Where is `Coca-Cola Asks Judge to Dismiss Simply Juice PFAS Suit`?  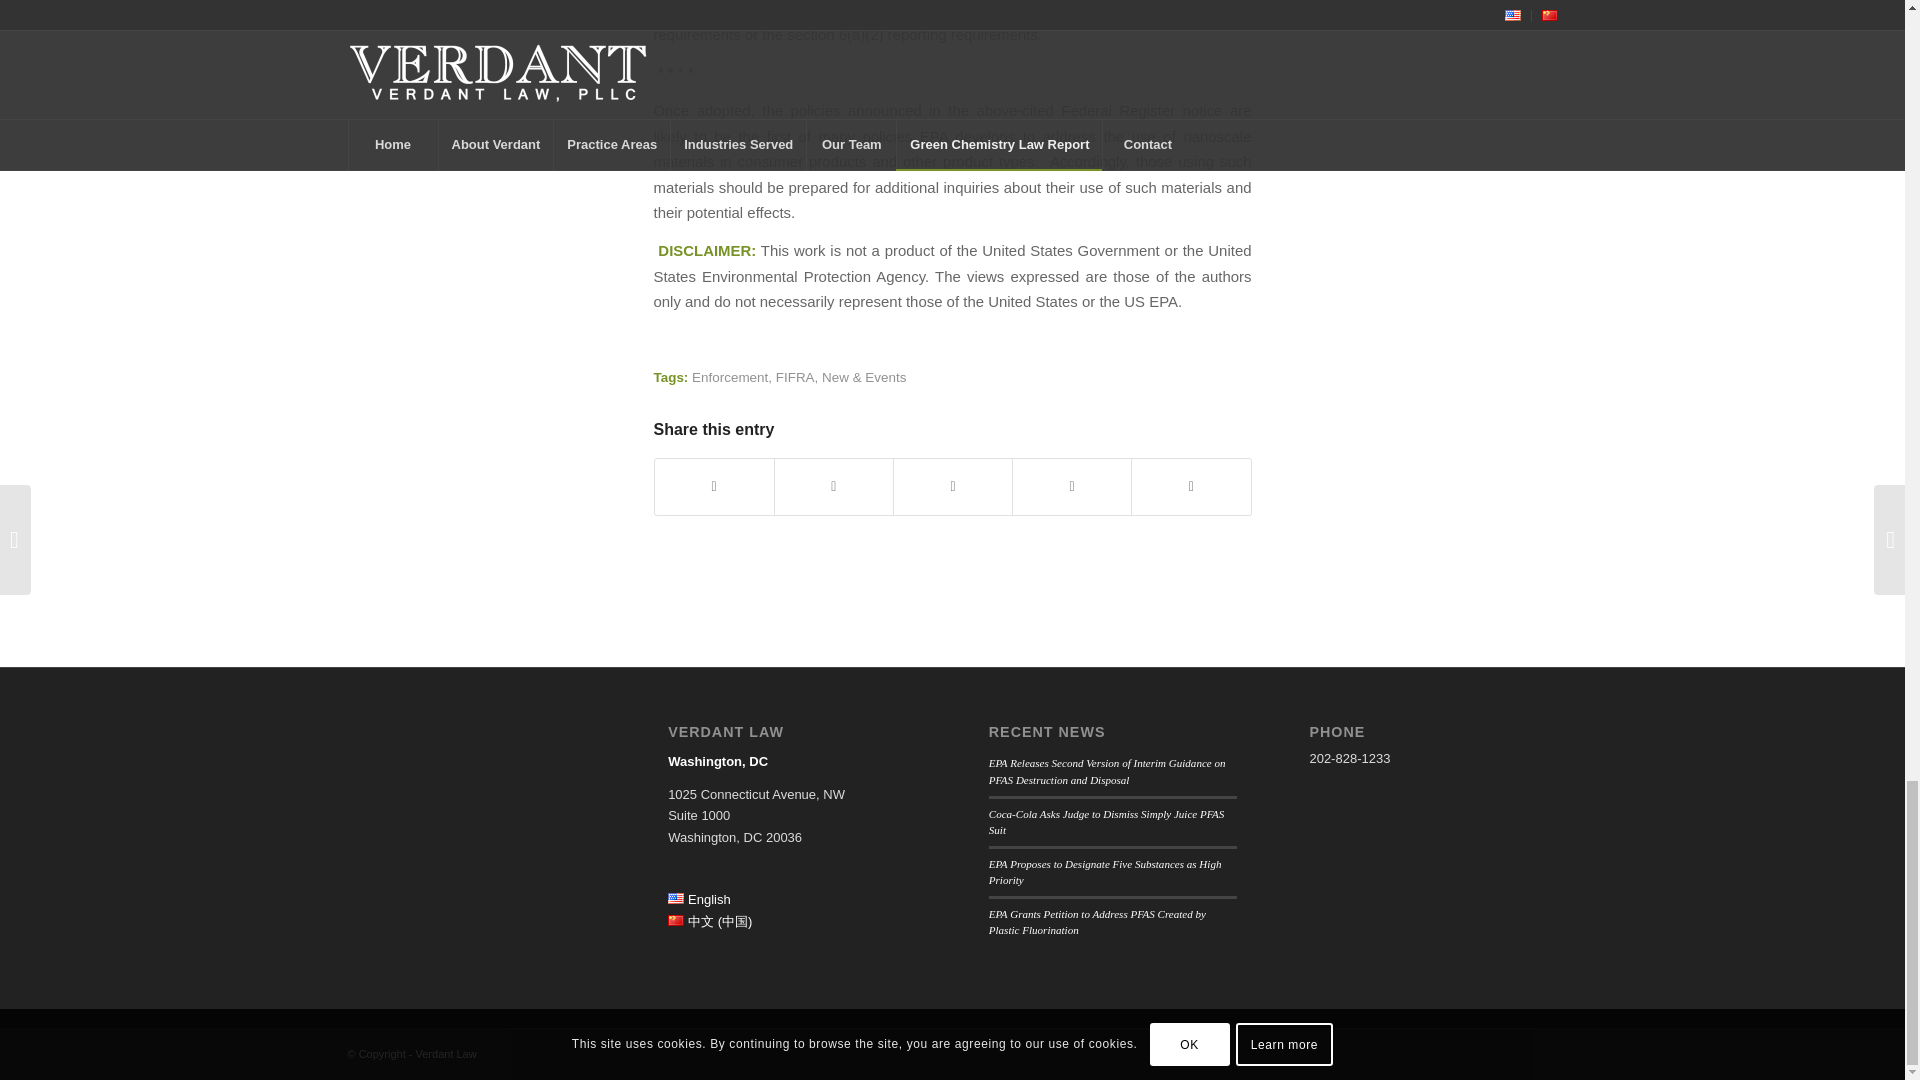
Coca-Cola Asks Judge to Dismiss Simply Juice PFAS Suit is located at coordinates (1106, 822).